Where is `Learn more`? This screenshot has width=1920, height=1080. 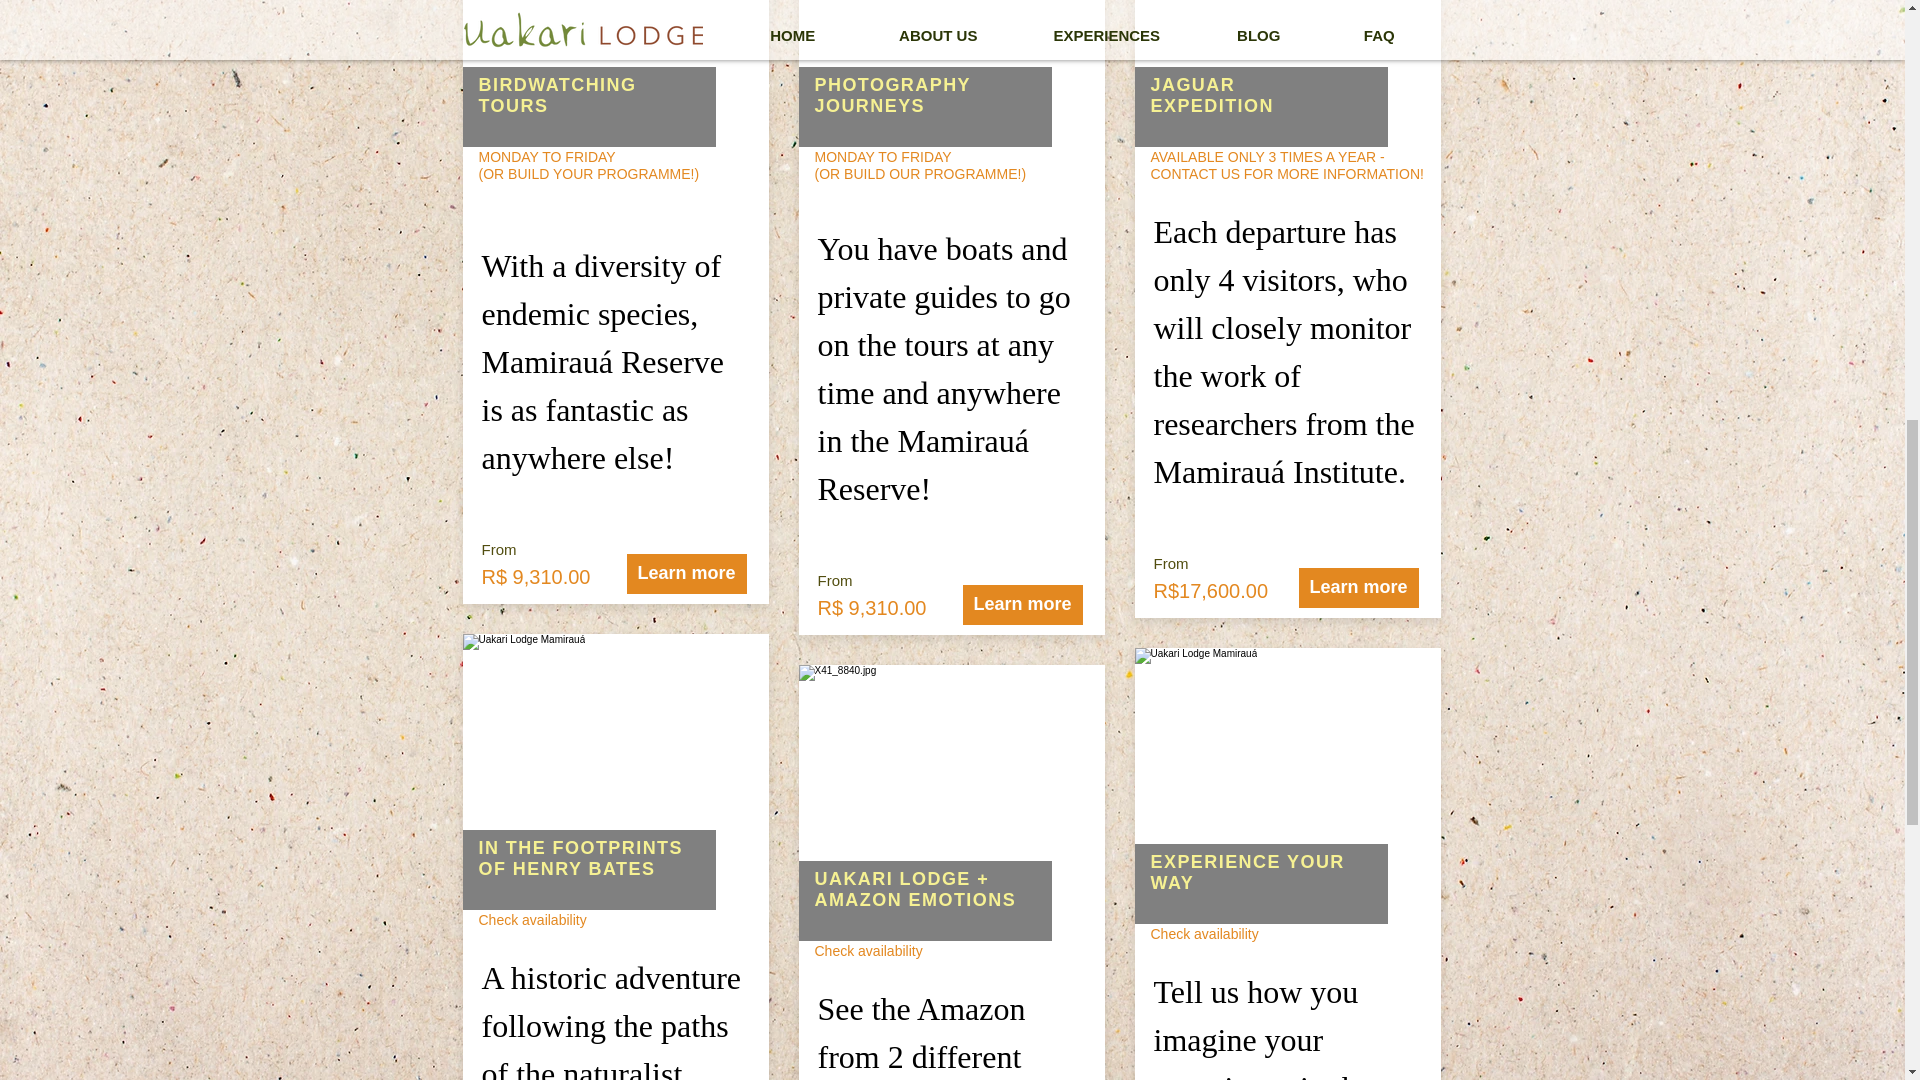
Learn more is located at coordinates (1358, 588).